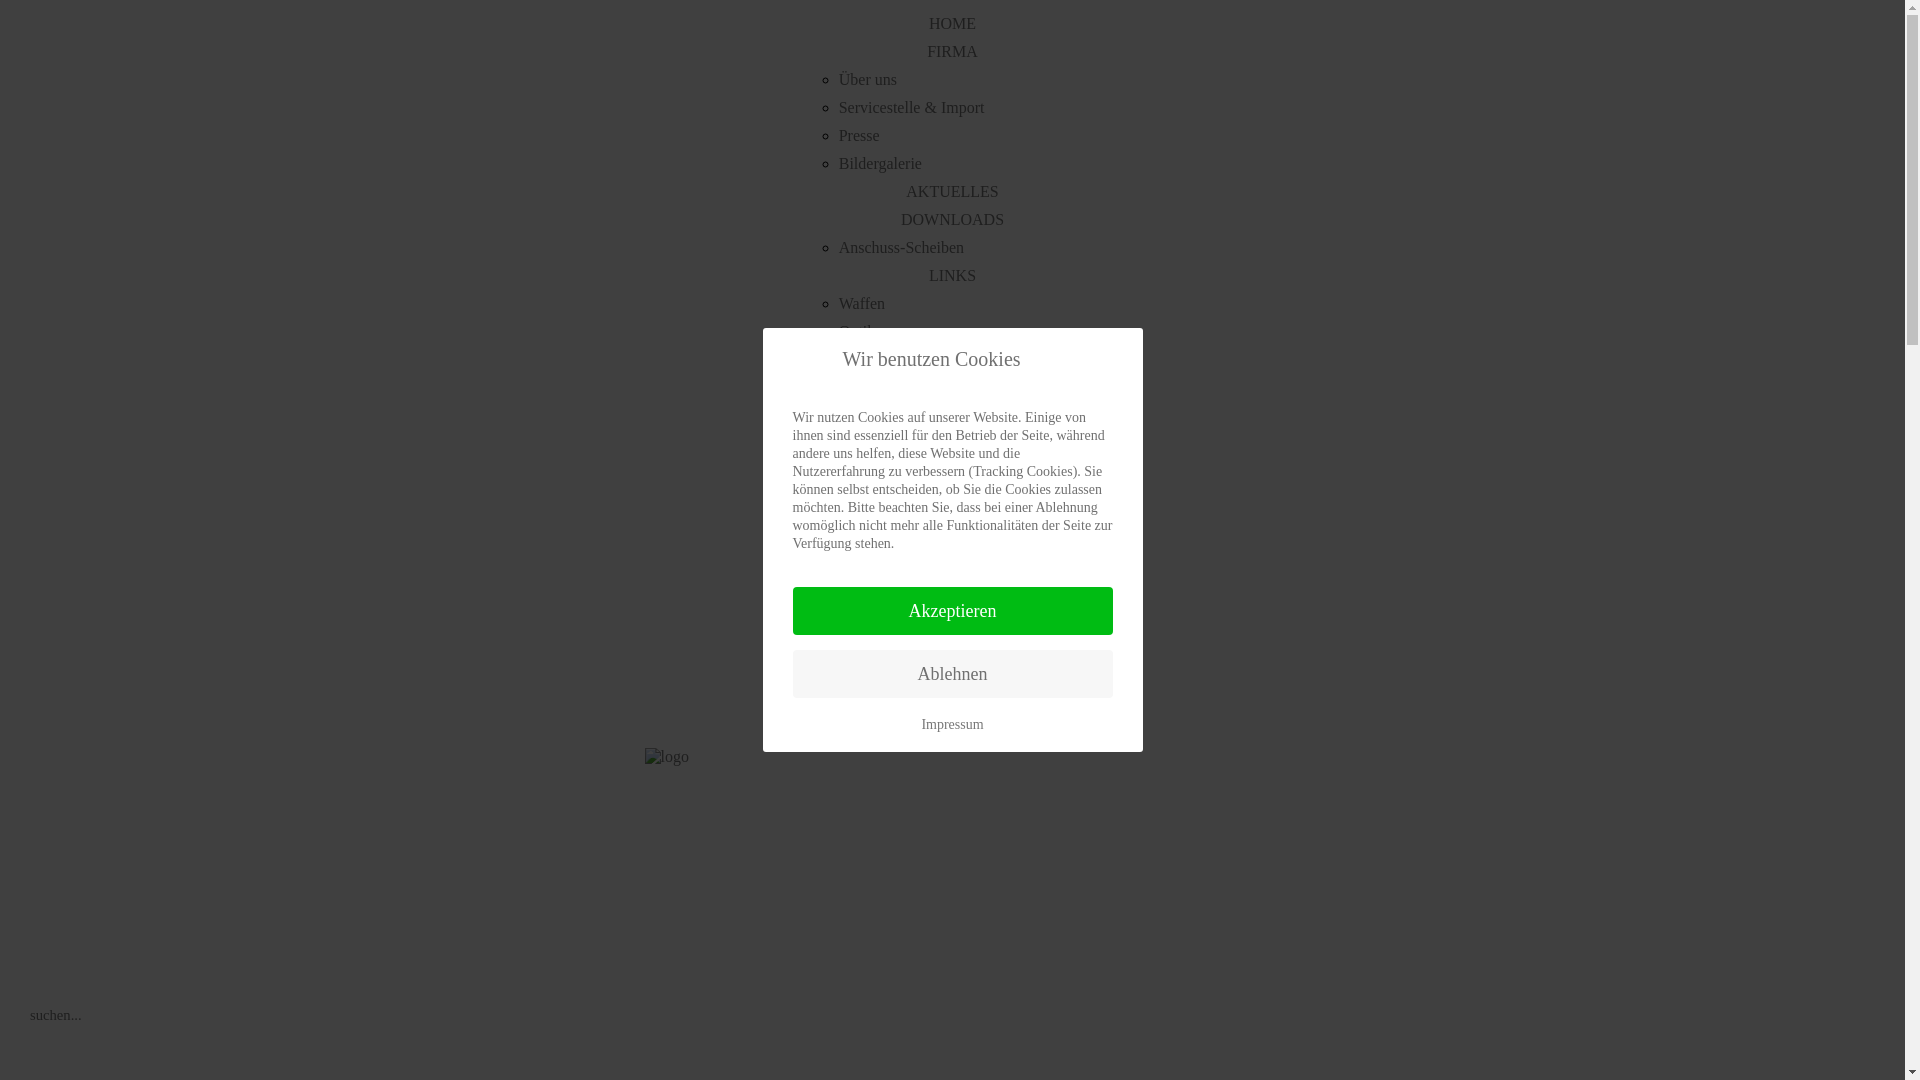  What do you see at coordinates (952, 584) in the screenshot?
I see `KONTAKT` at bounding box center [952, 584].